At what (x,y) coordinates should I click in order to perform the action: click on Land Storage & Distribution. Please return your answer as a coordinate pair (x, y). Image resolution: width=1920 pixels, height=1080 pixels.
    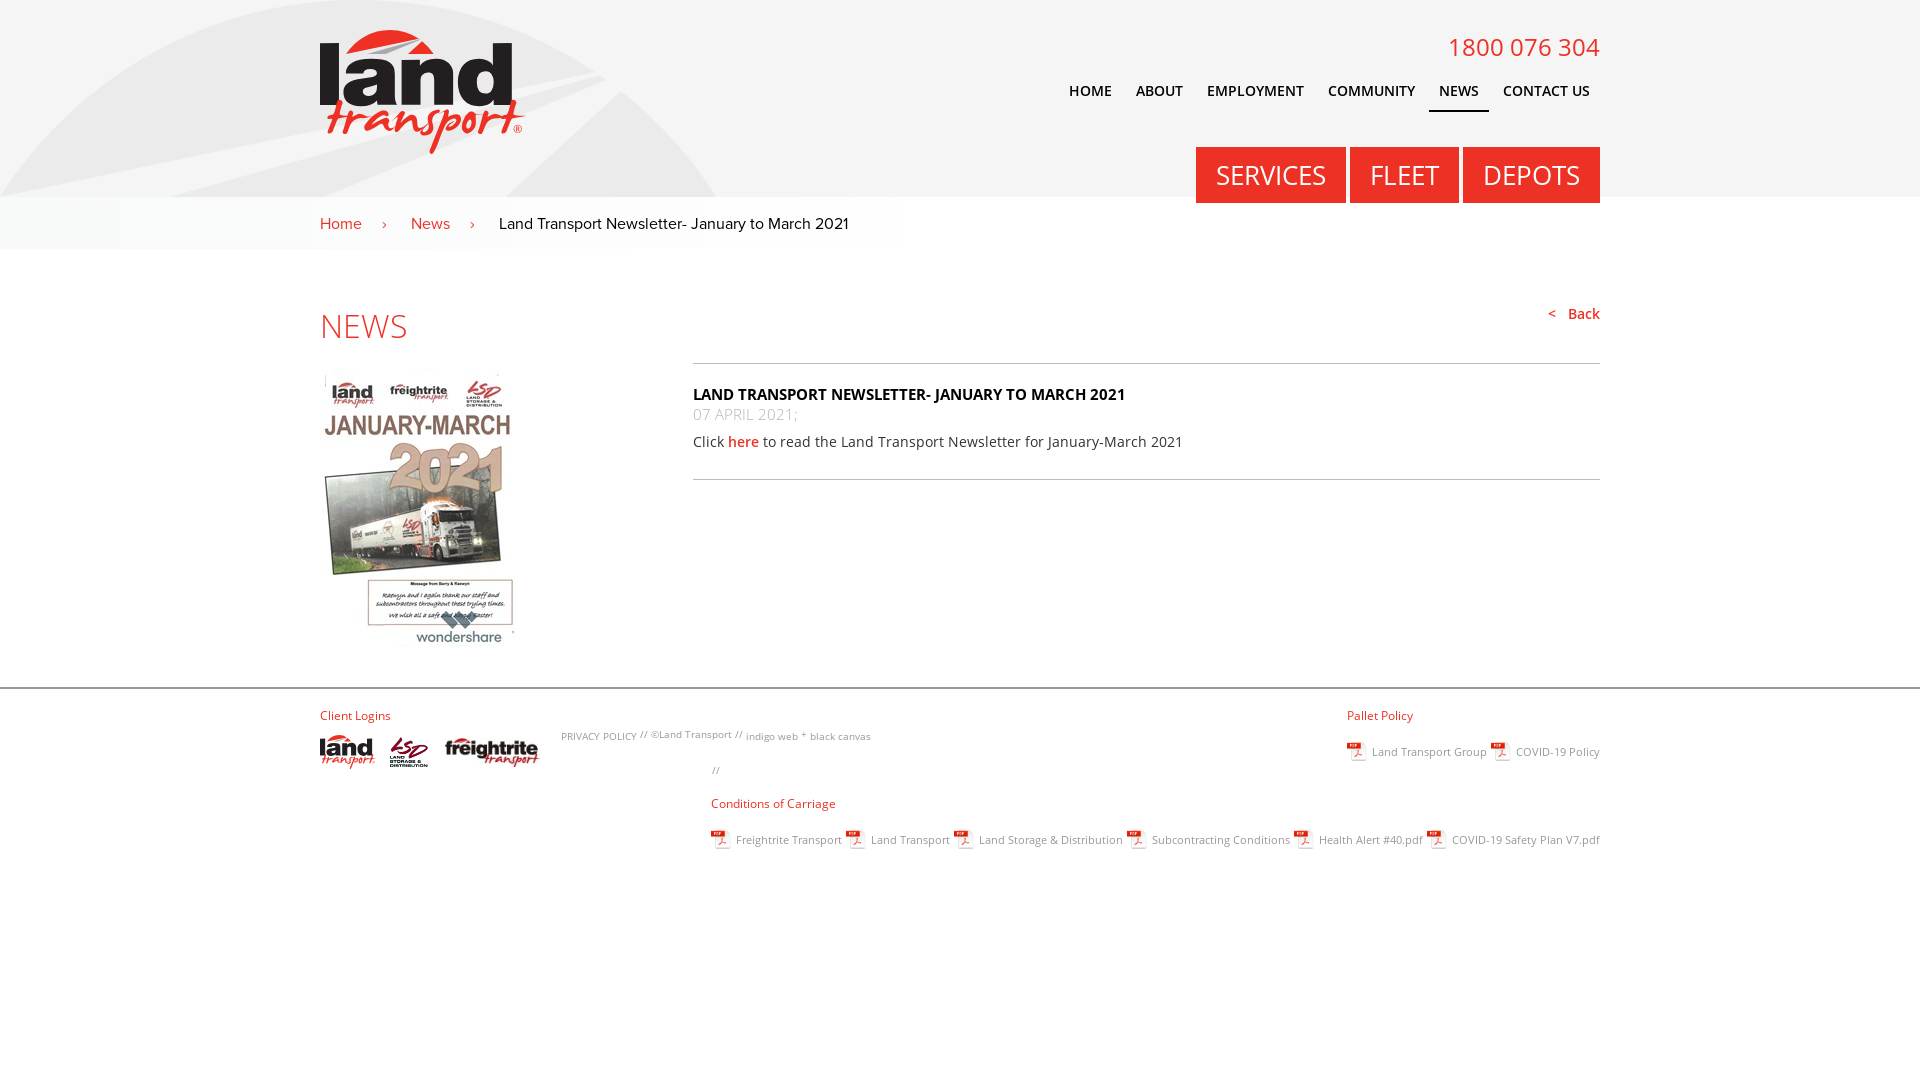
    Looking at the image, I should click on (1038, 842).